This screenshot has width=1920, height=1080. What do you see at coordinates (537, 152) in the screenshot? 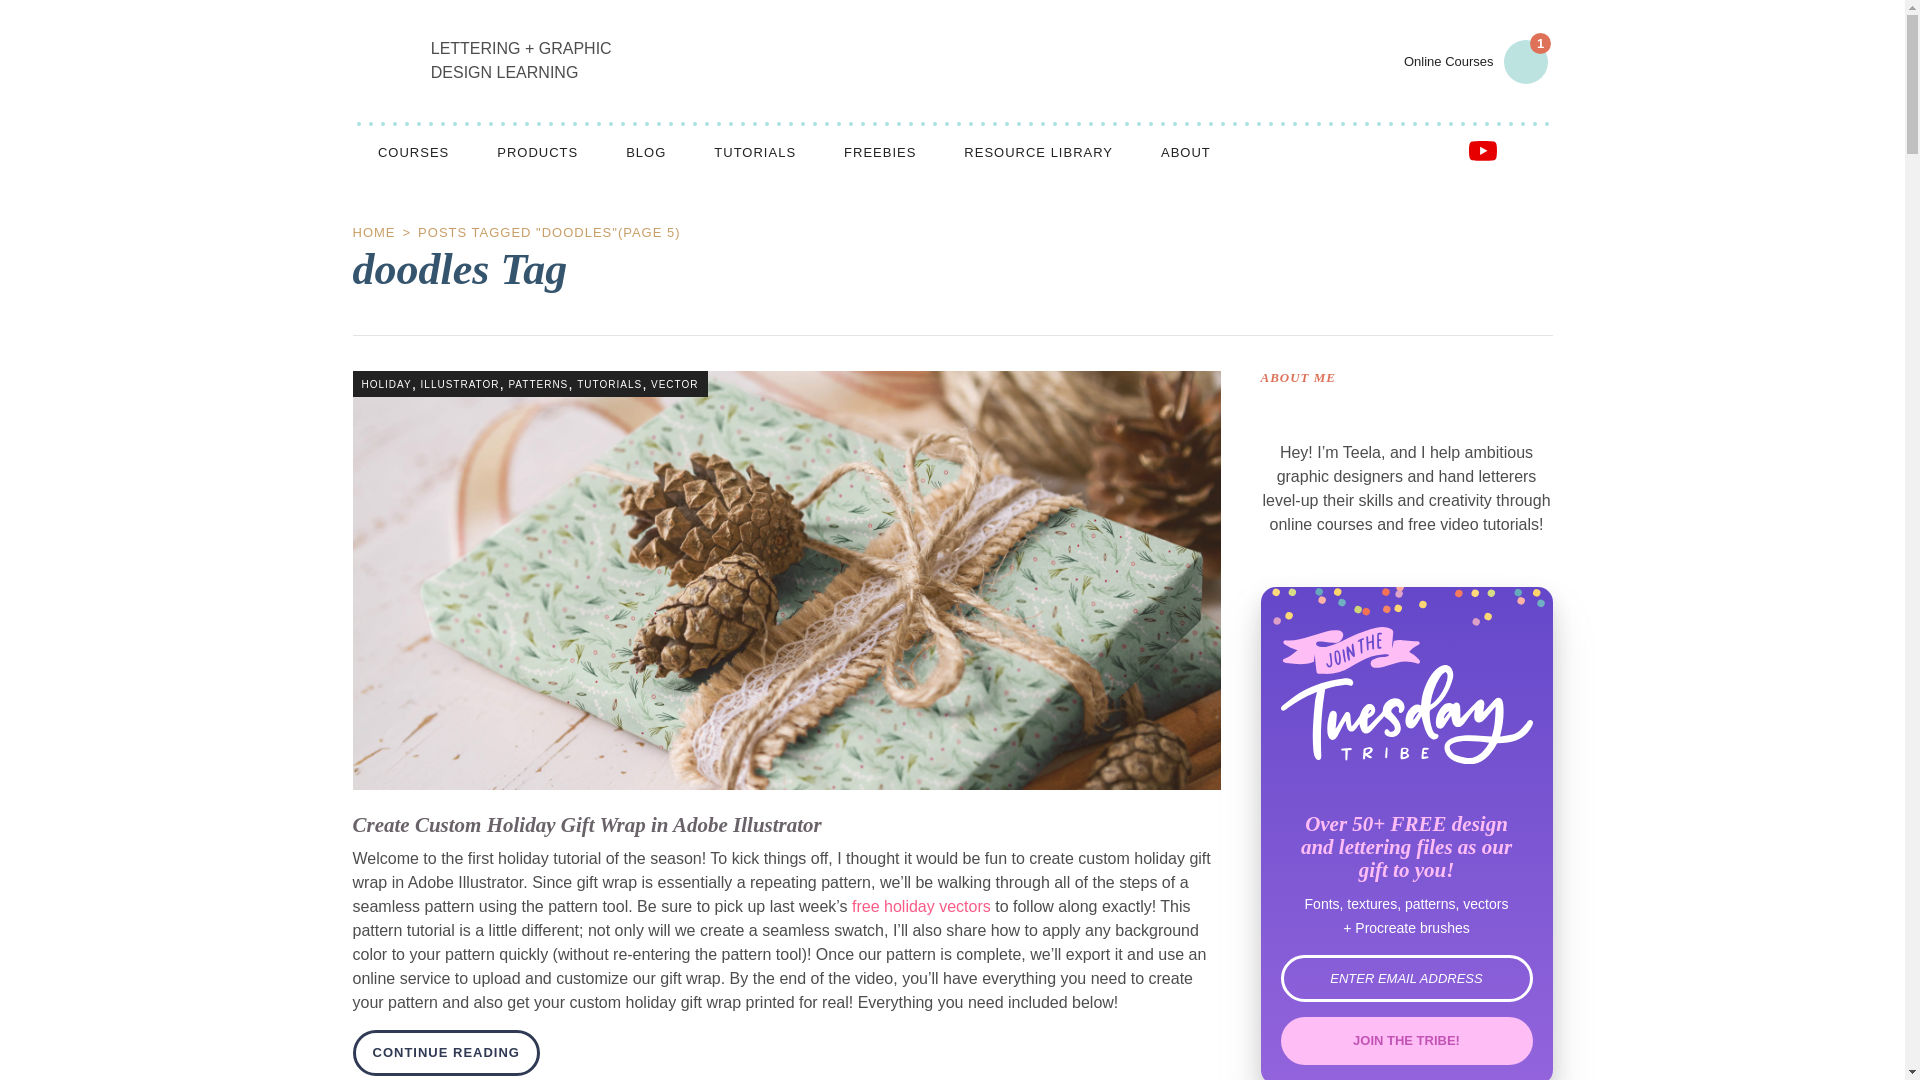
I see `Products` at bounding box center [537, 152].